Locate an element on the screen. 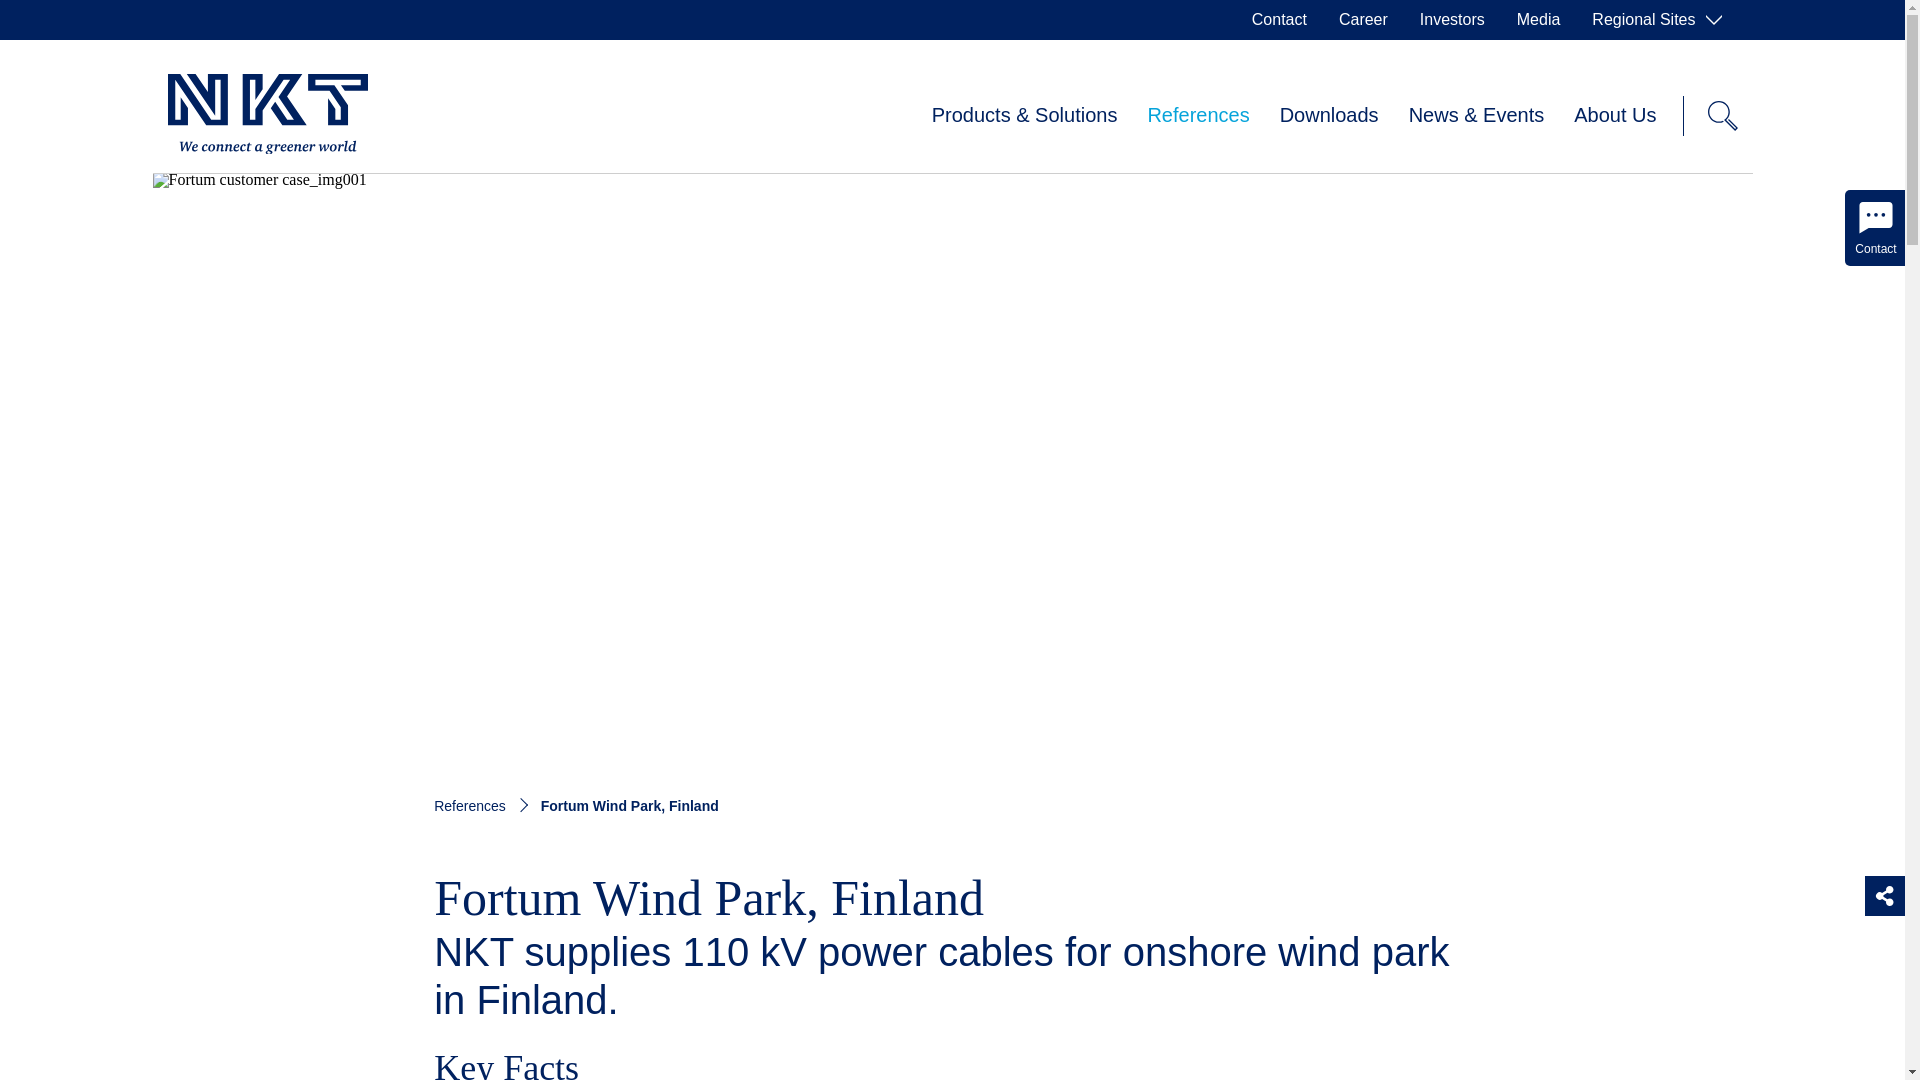 This screenshot has width=1920, height=1080. To the homepage is located at coordinates (268, 115).